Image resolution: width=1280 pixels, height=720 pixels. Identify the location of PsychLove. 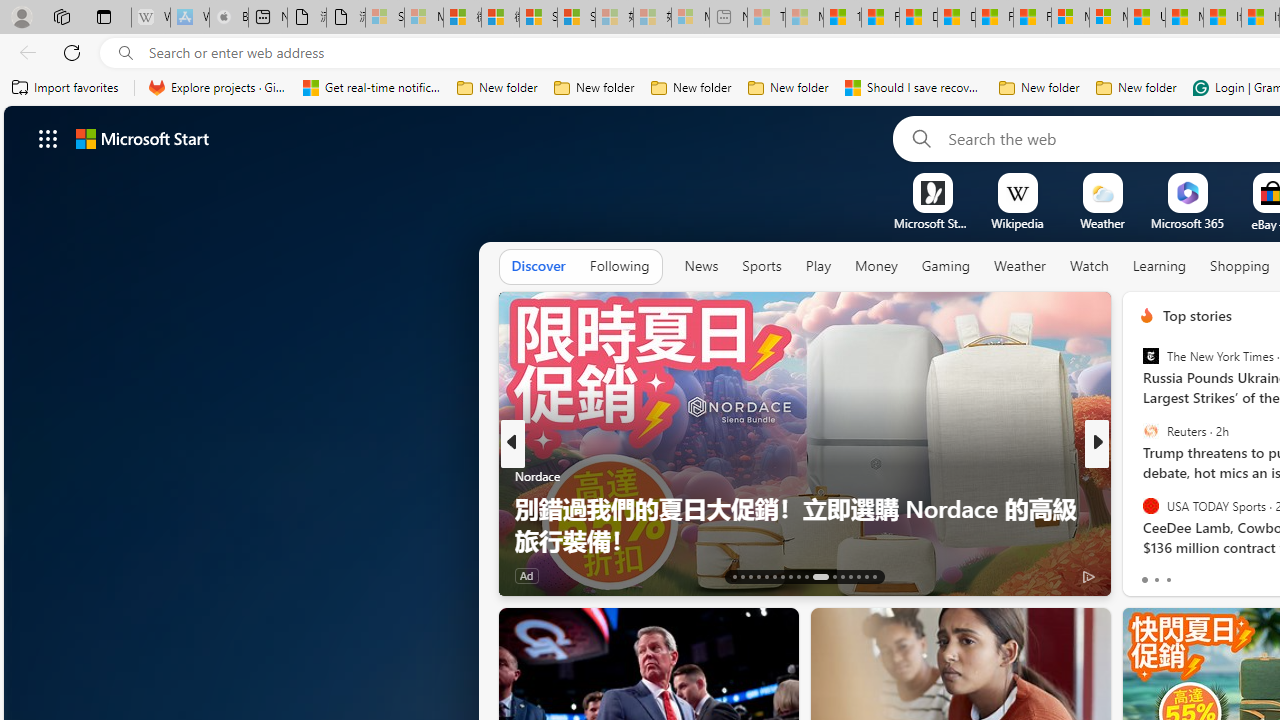
(1138, 508).